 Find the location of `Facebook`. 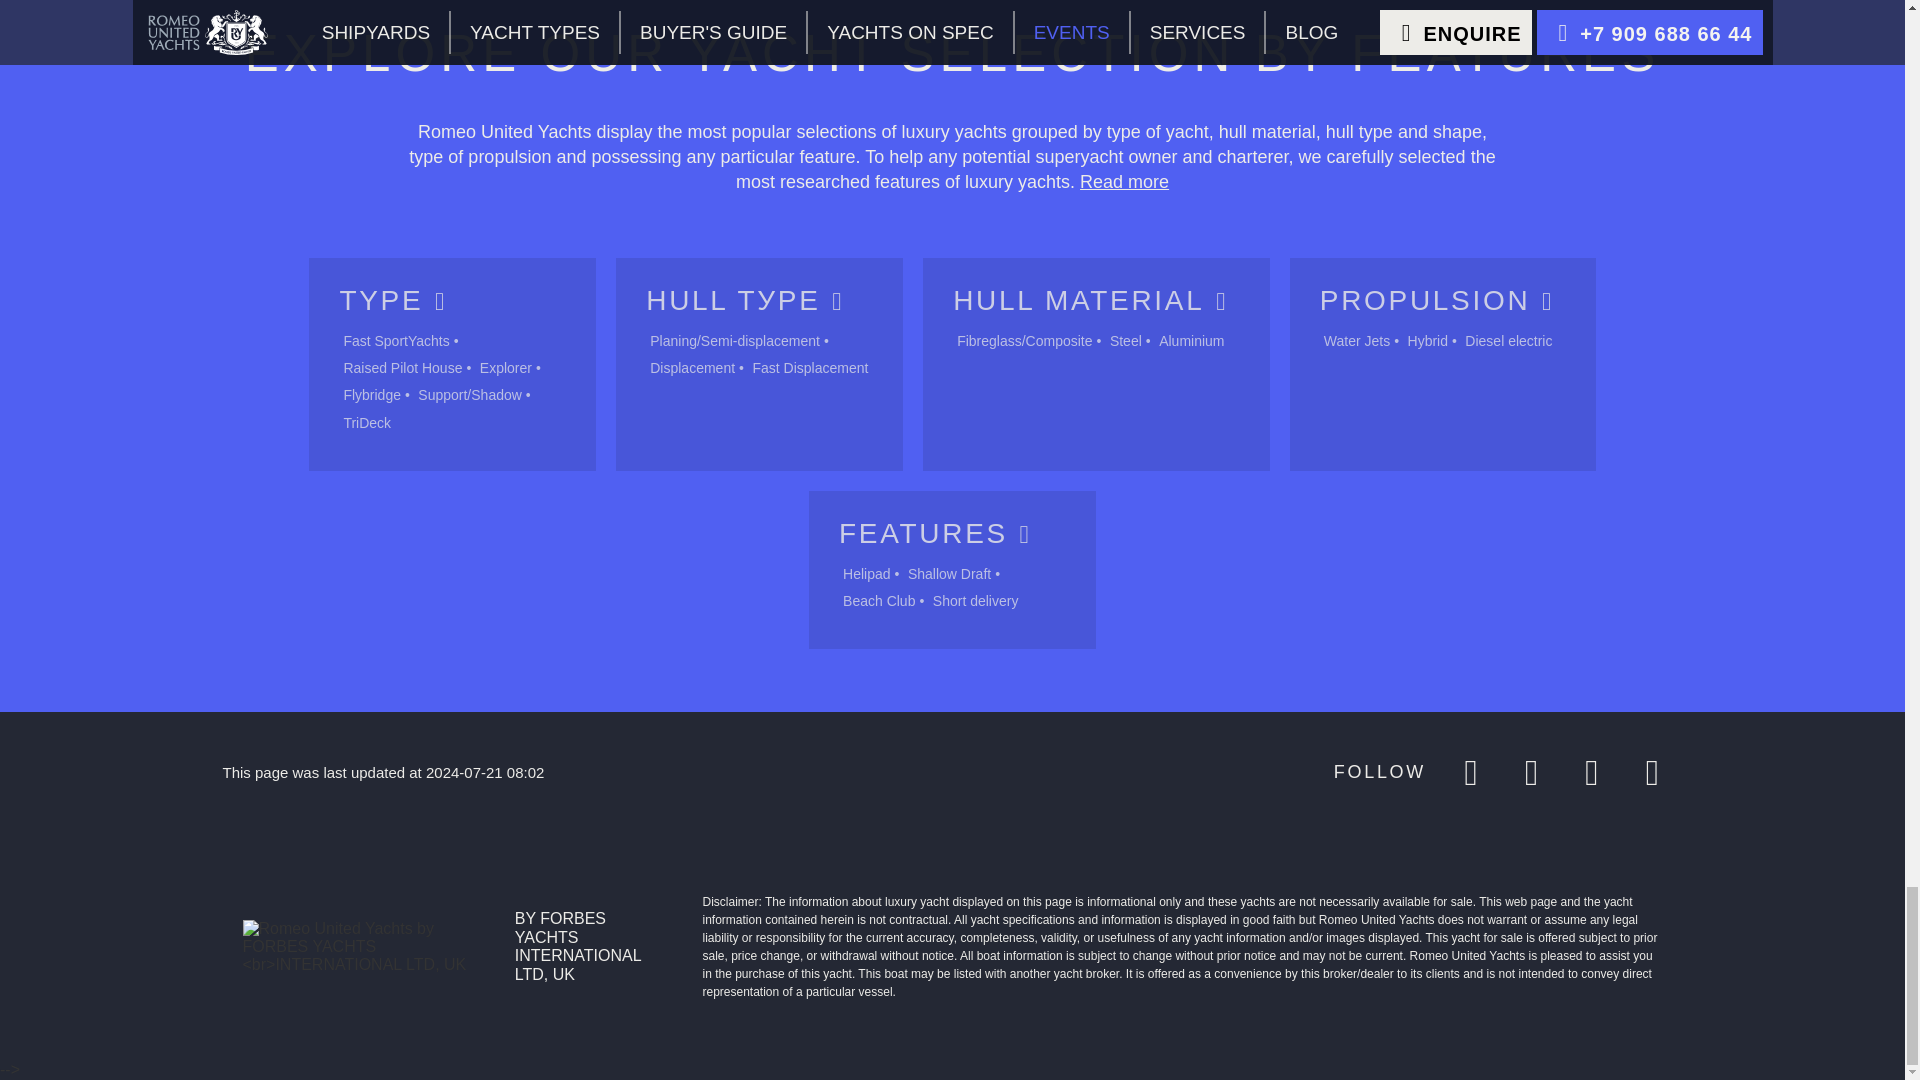

Facebook is located at coordinates (1470, 772).